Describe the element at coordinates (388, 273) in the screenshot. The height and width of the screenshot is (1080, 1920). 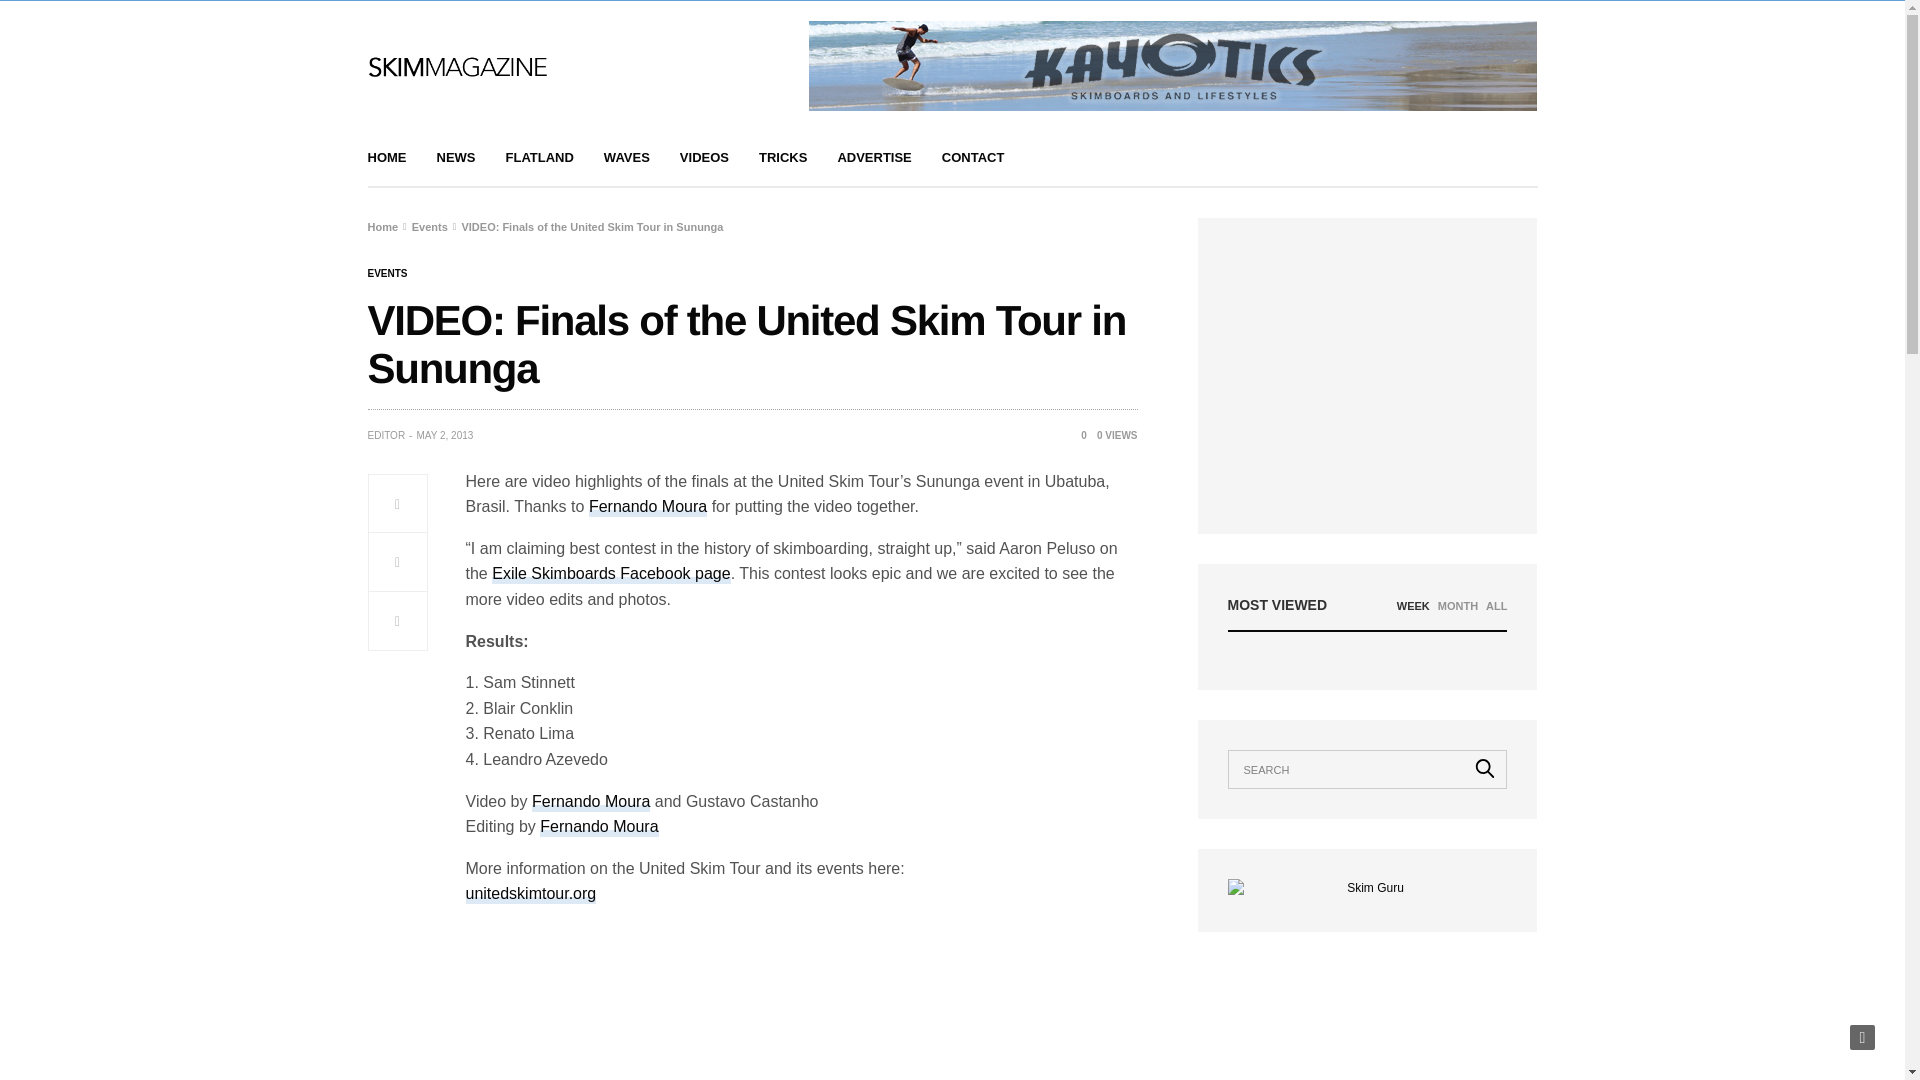
I see `EVENTS` at that location.